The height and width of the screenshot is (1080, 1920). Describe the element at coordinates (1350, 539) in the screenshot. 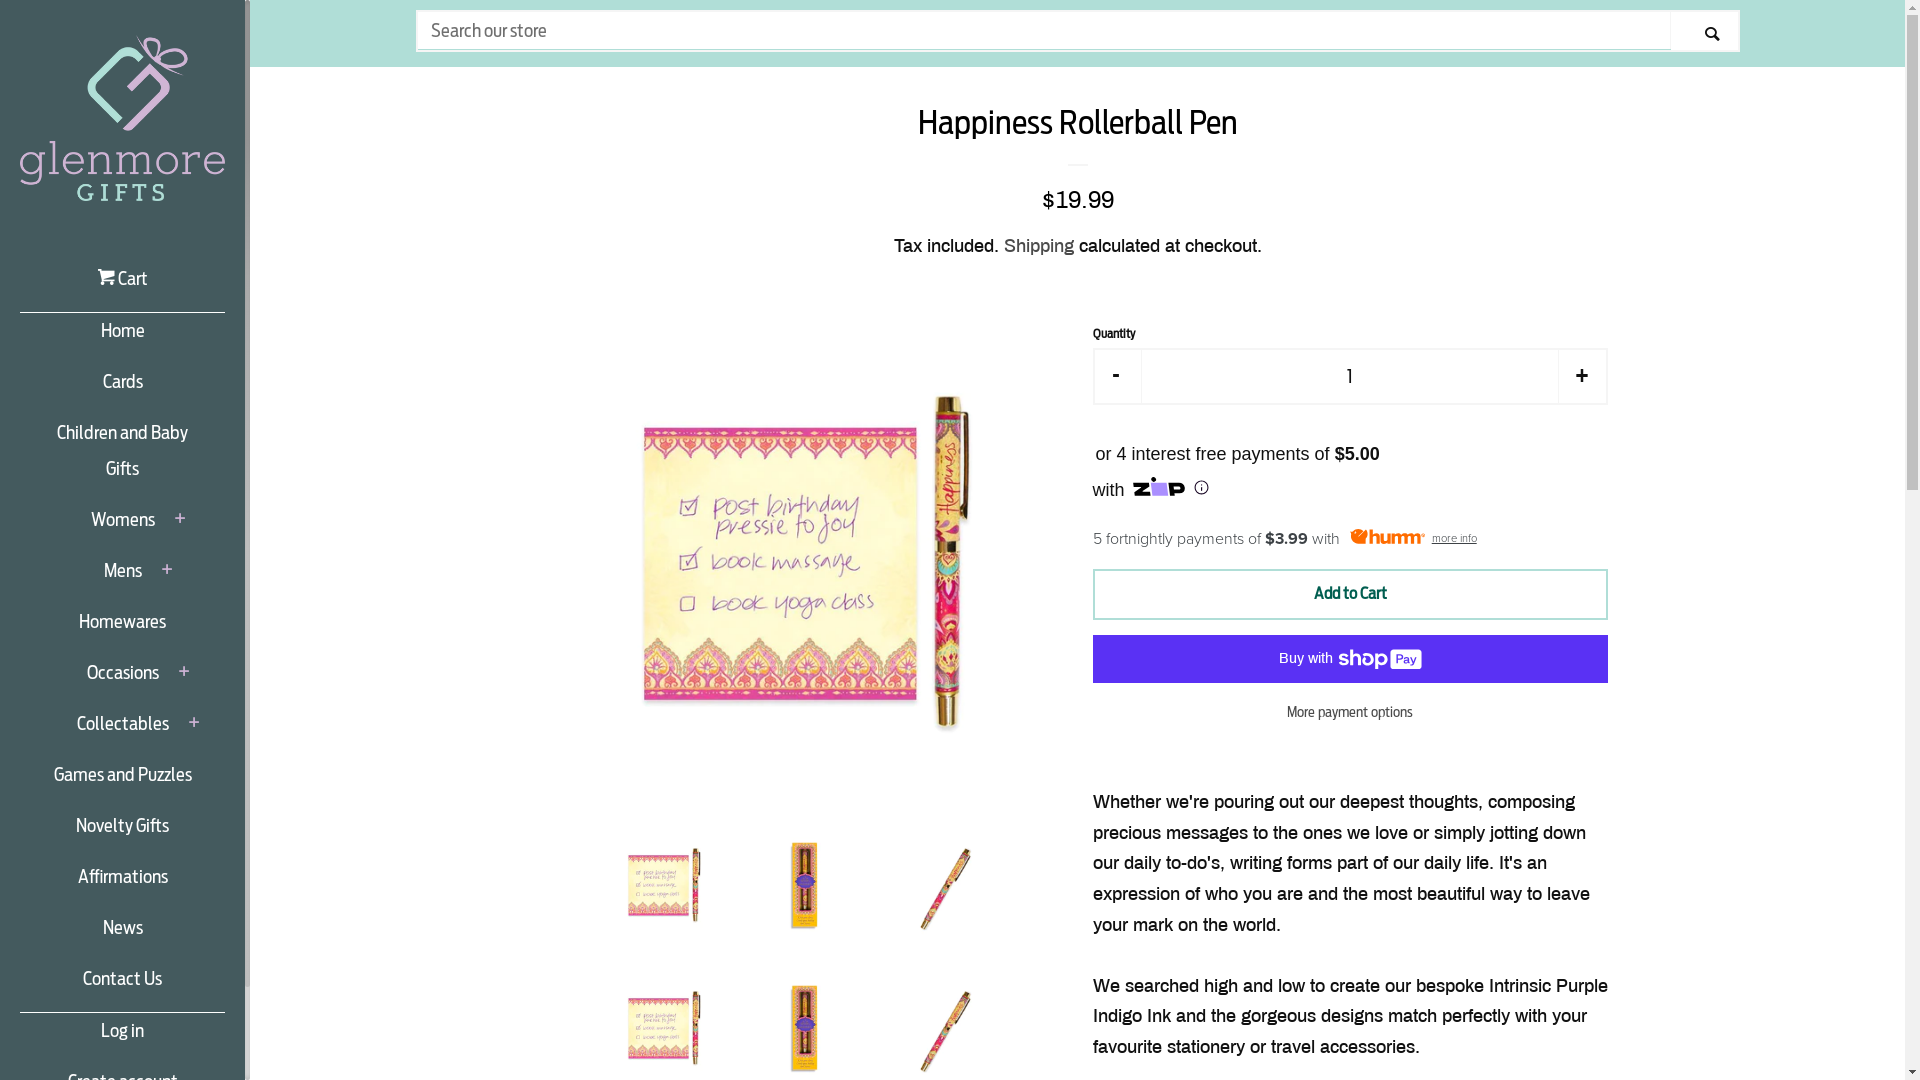

I see `5 fortnightly payments of $3.99 with more info` at that location.